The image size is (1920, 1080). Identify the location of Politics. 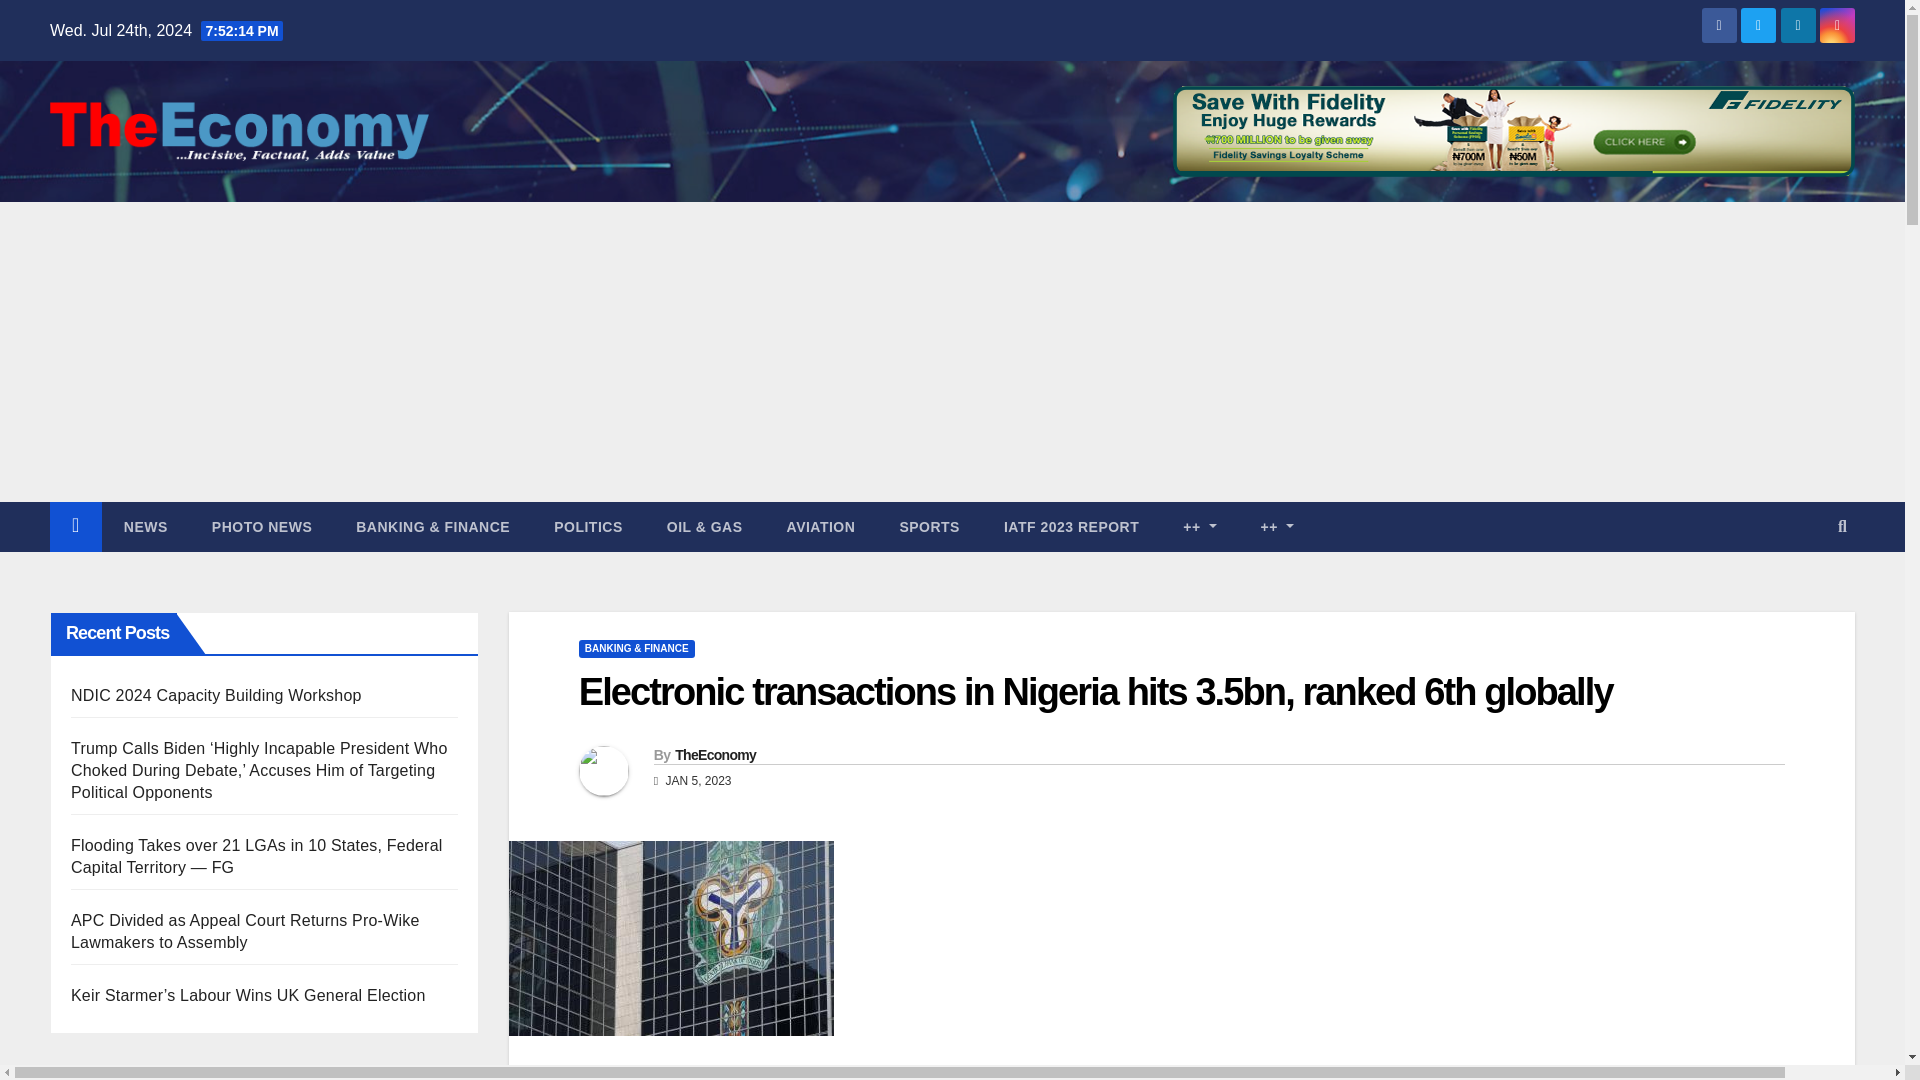
(588, 526).